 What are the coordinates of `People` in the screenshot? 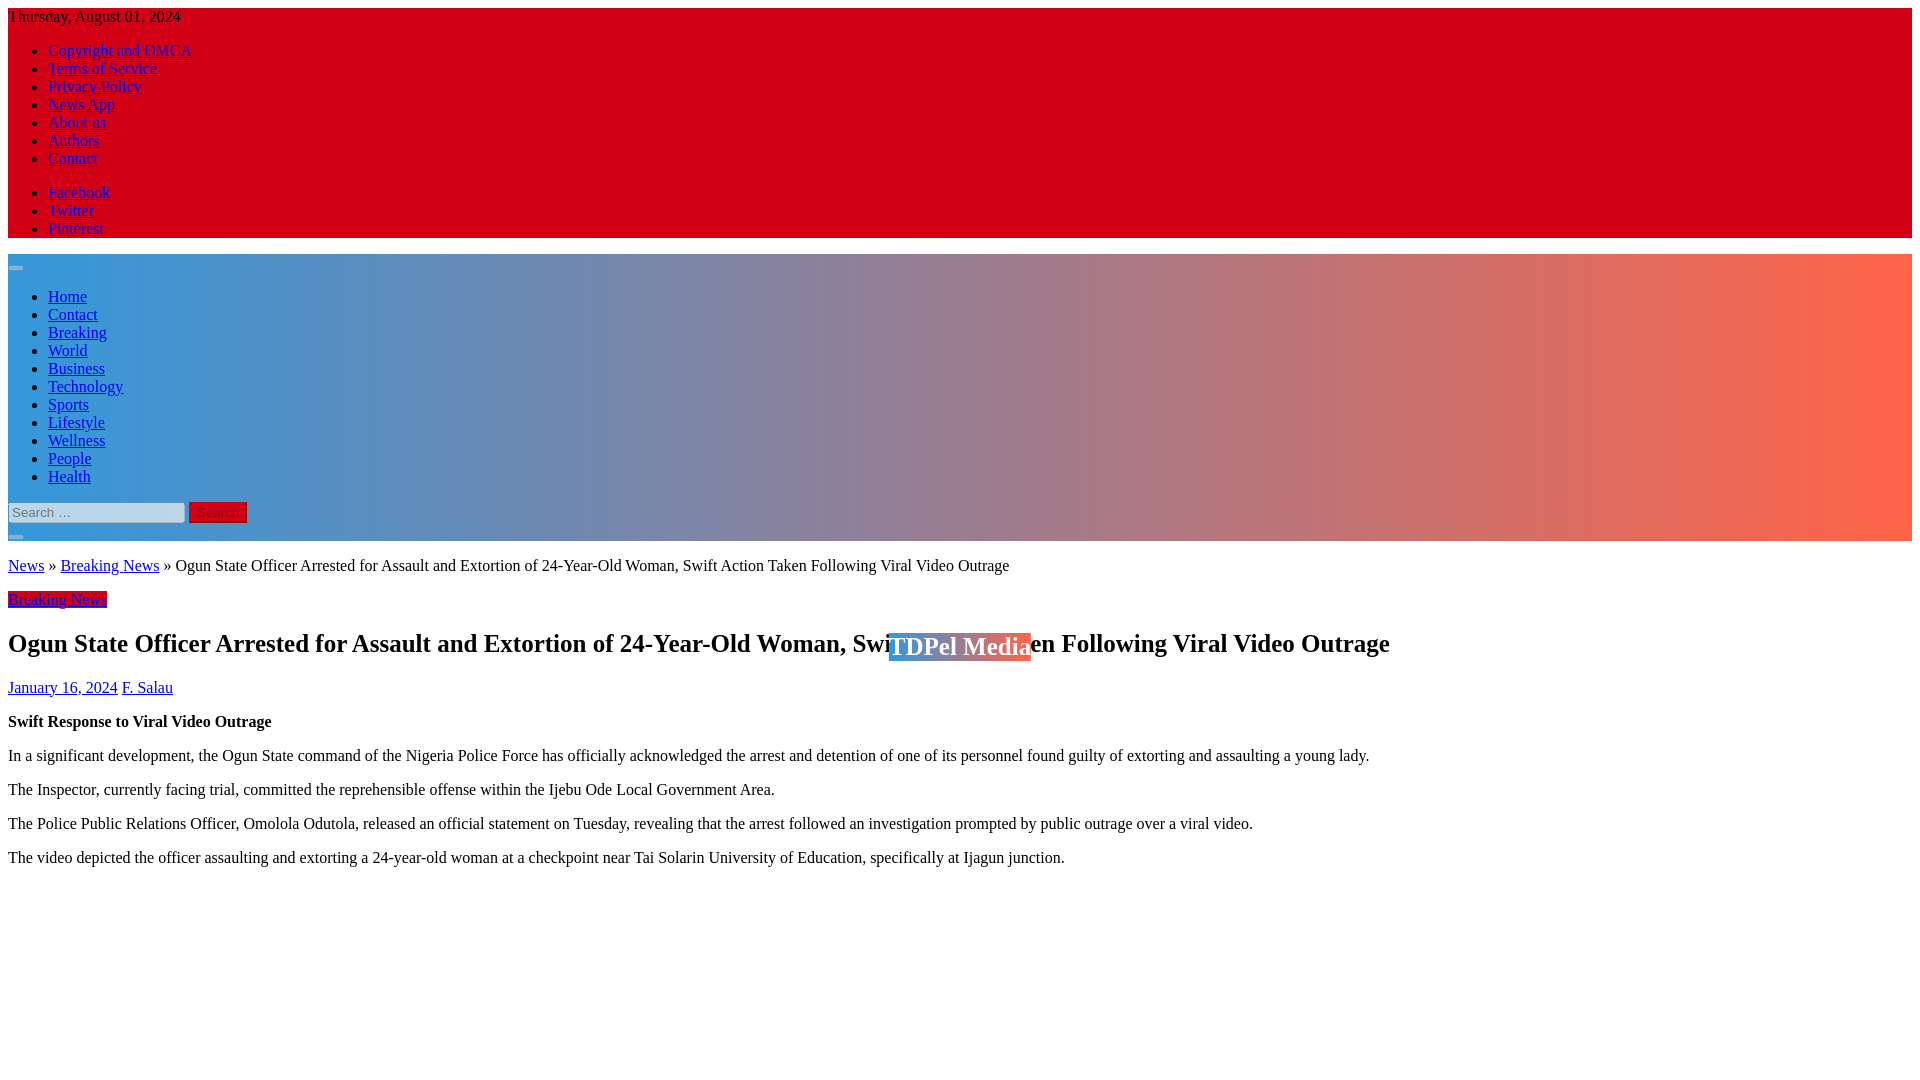 It's located at (70, 458).